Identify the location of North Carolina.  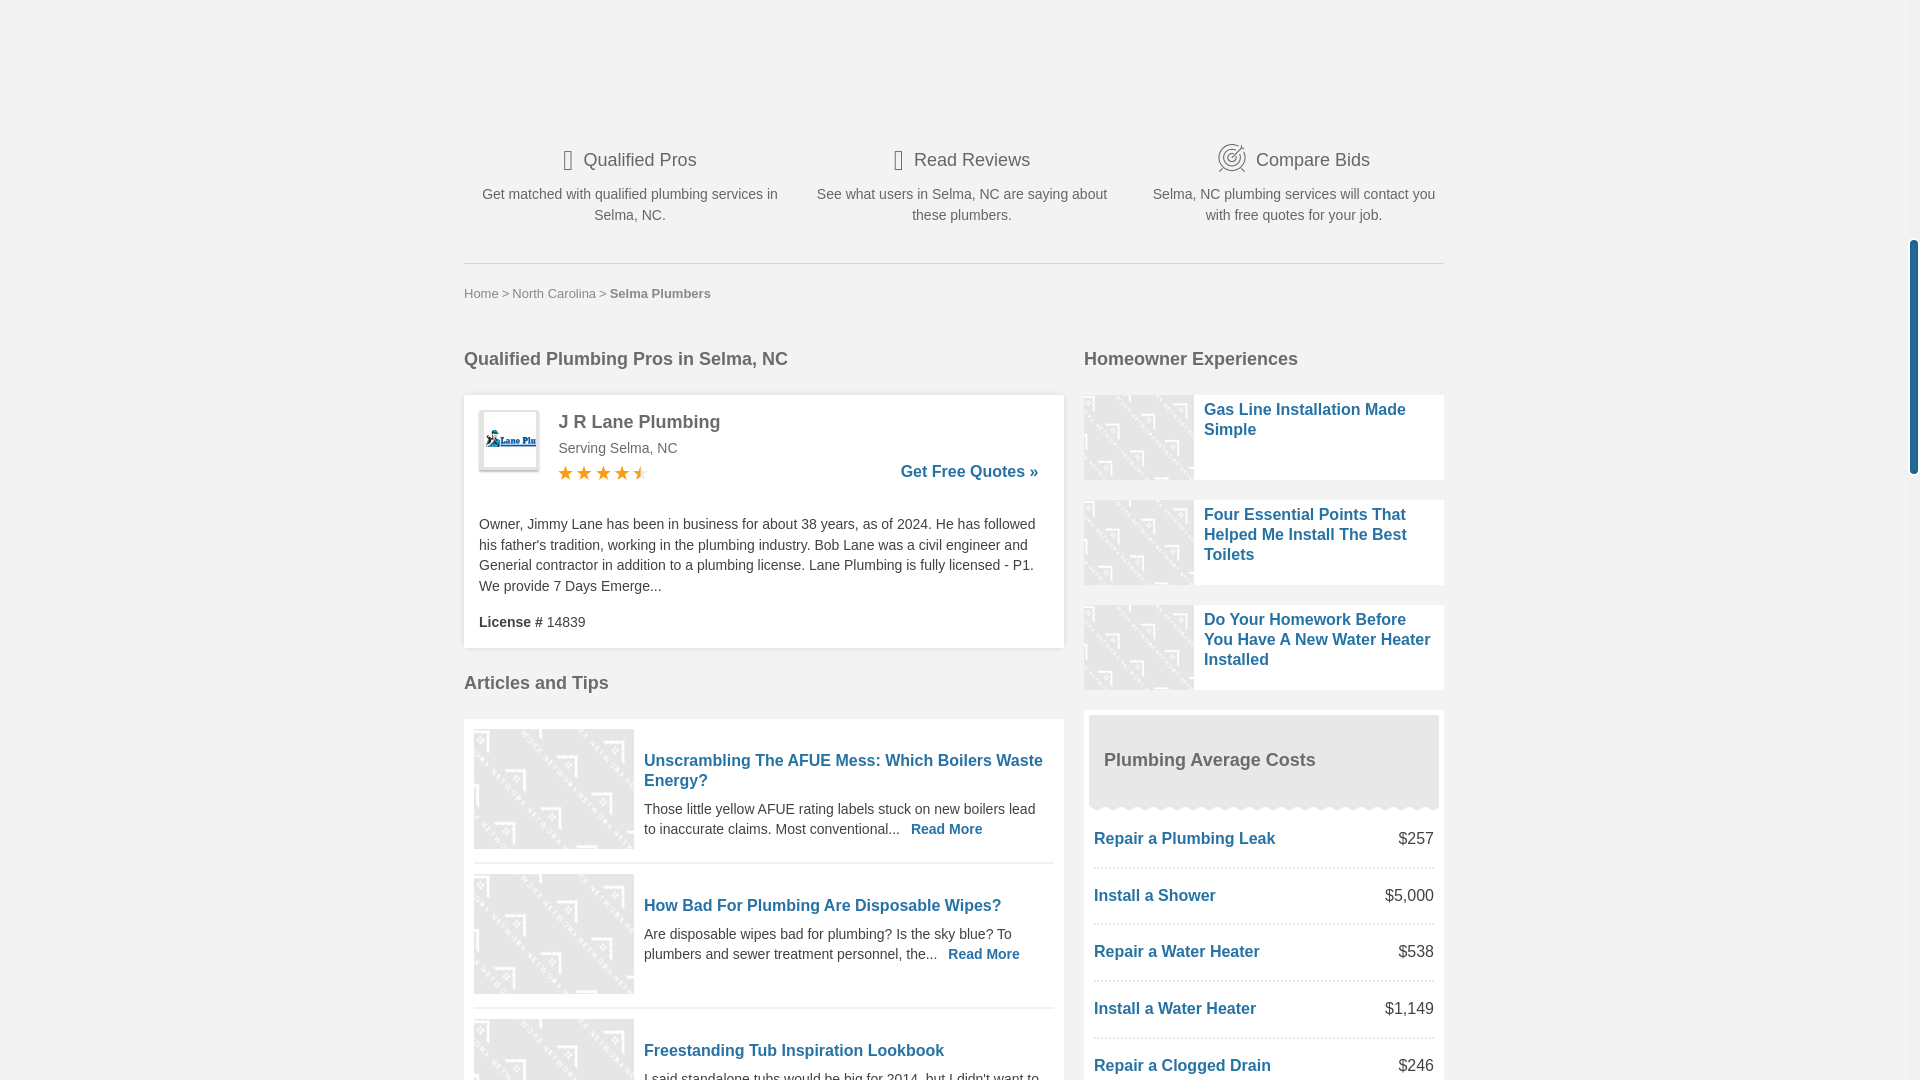
(554, 293).